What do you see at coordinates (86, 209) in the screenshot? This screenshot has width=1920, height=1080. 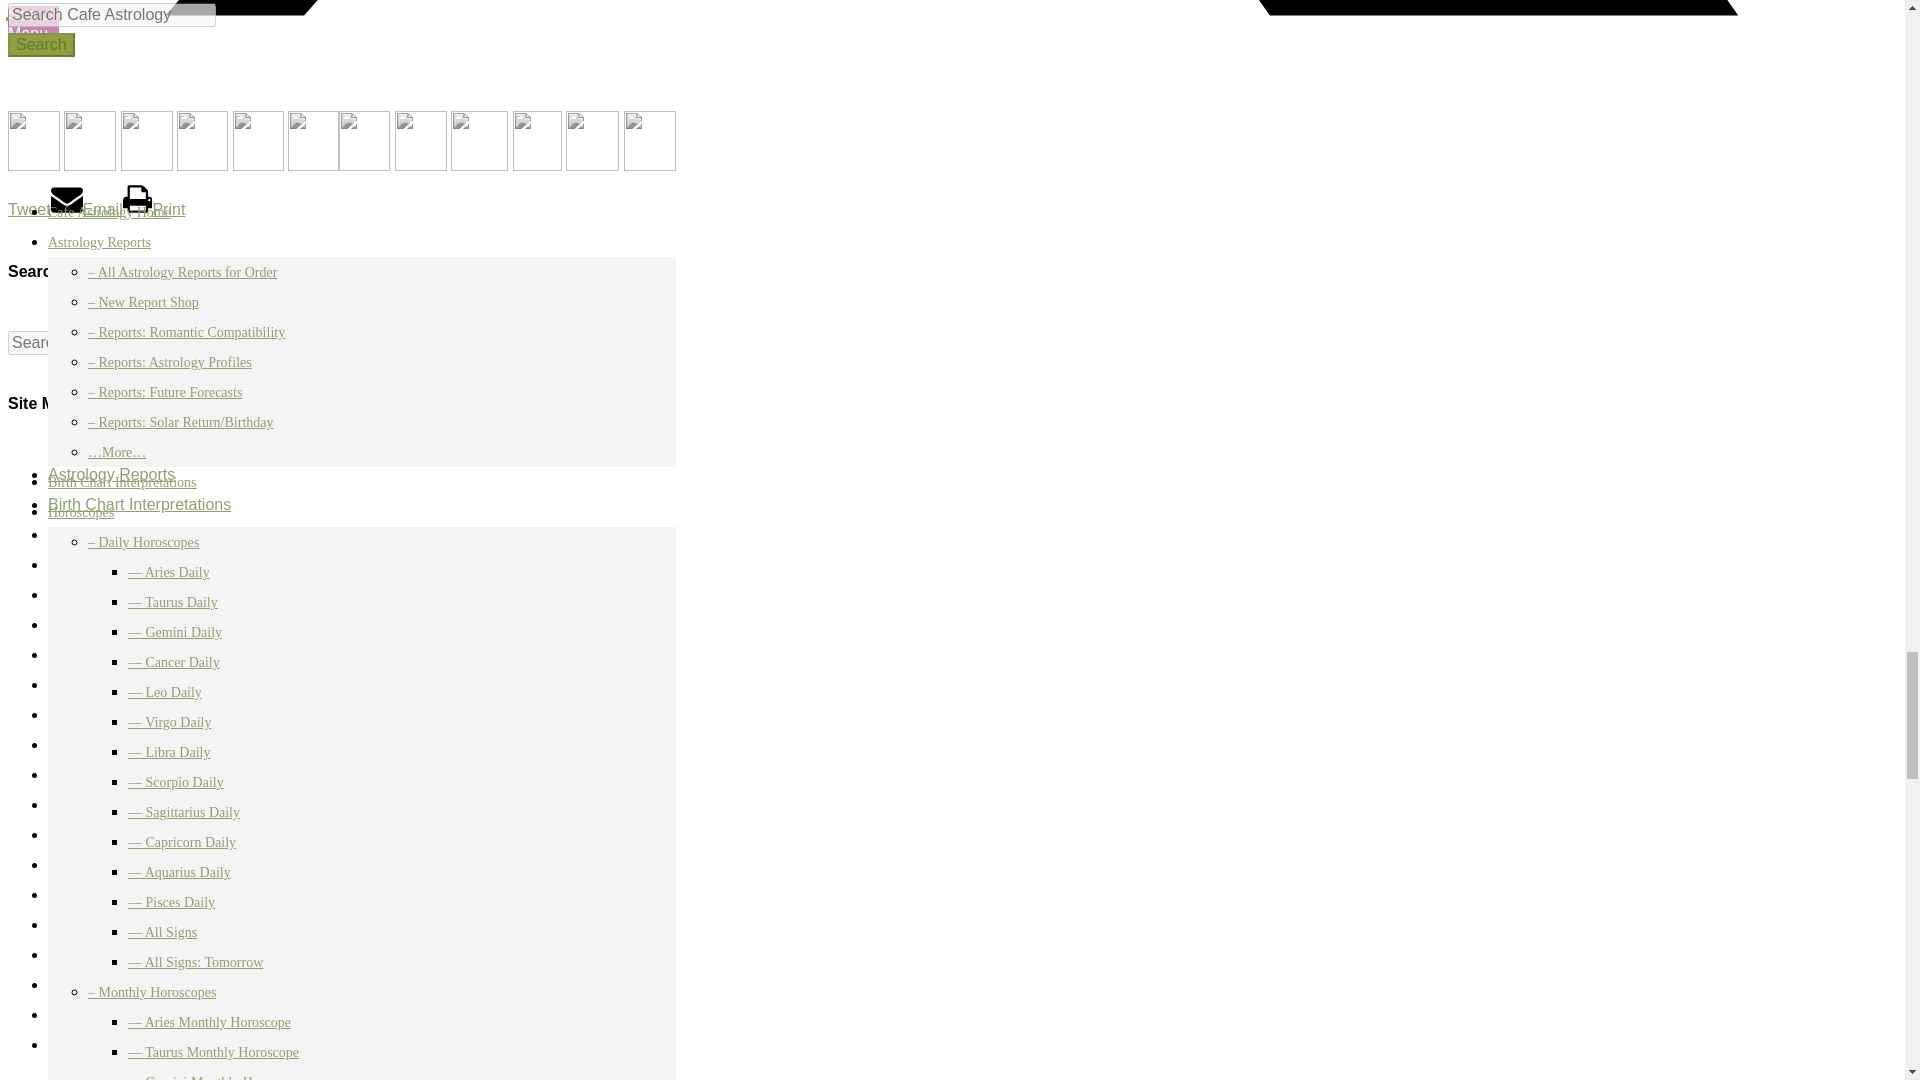 I see `Email` at bounding box center [86, 209].